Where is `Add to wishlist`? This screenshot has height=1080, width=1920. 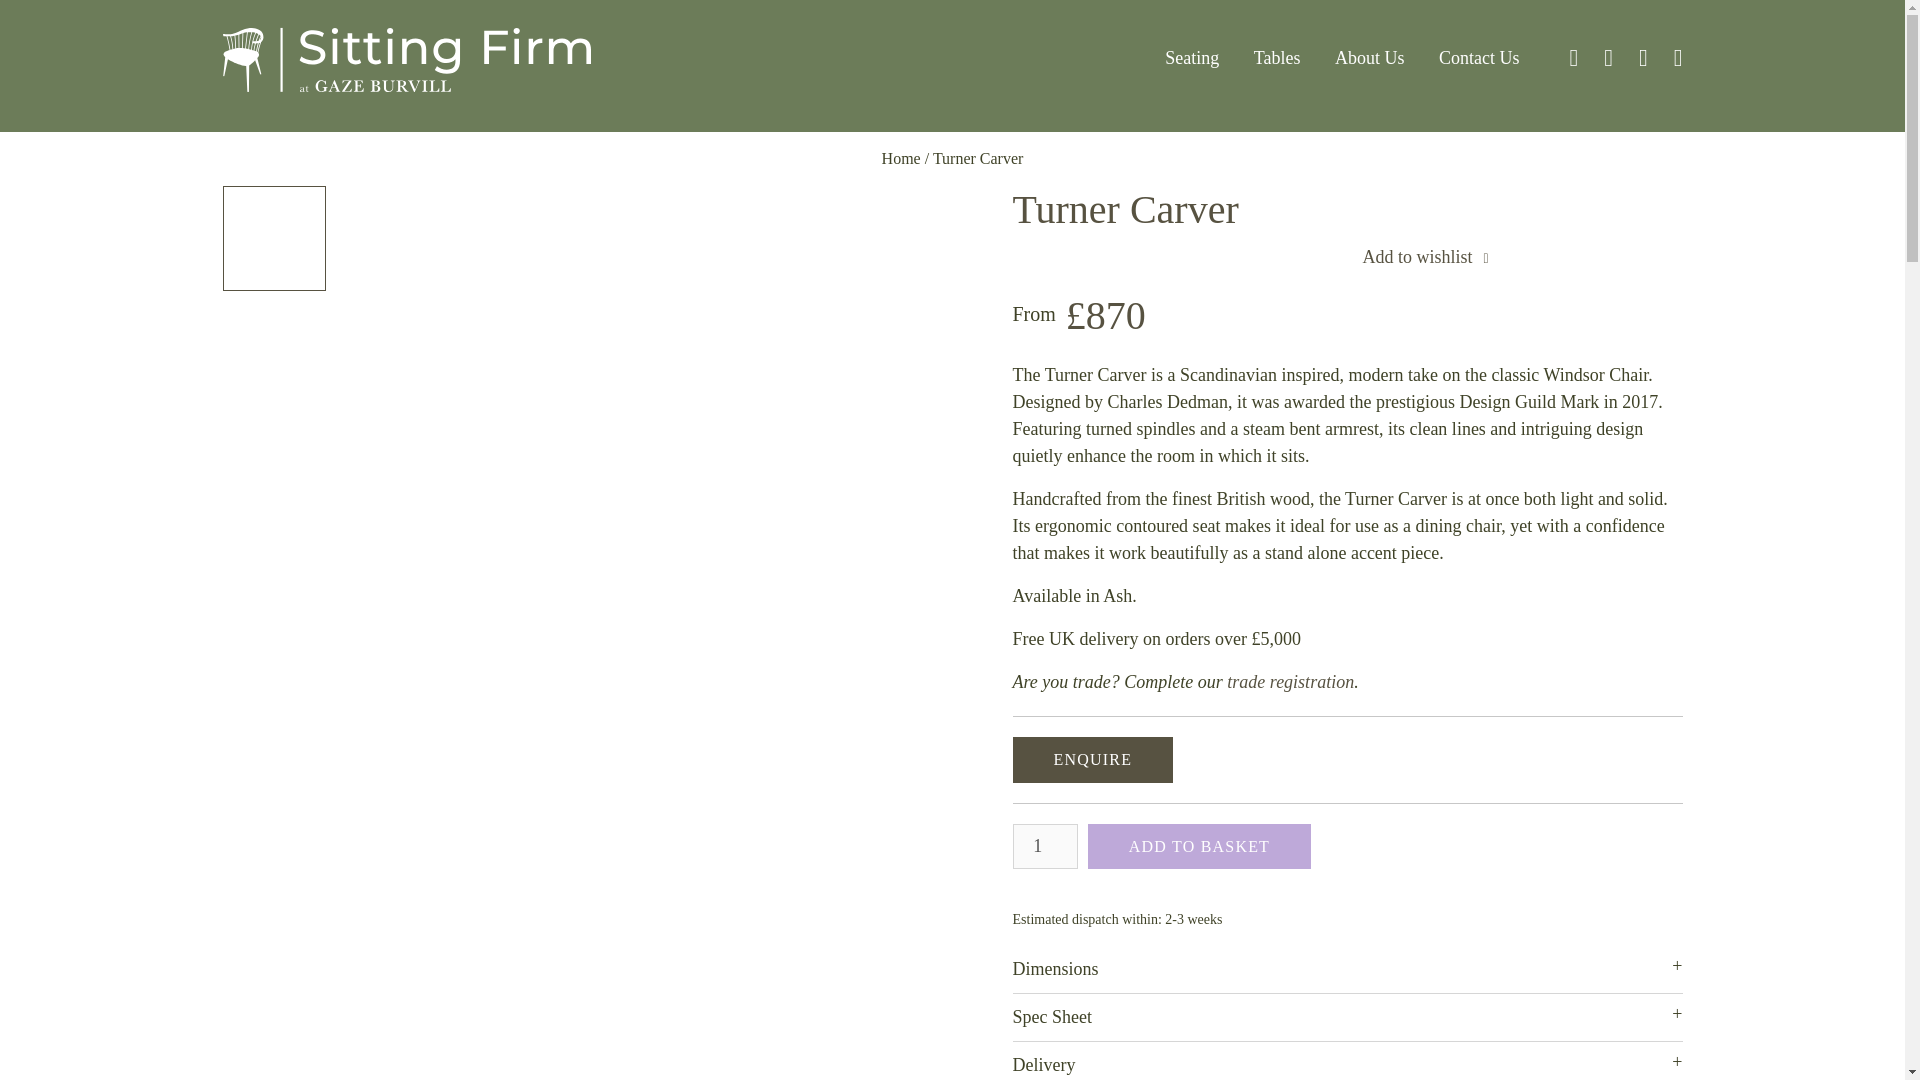 Add to wishlist is located at coordinates (1427, 258).